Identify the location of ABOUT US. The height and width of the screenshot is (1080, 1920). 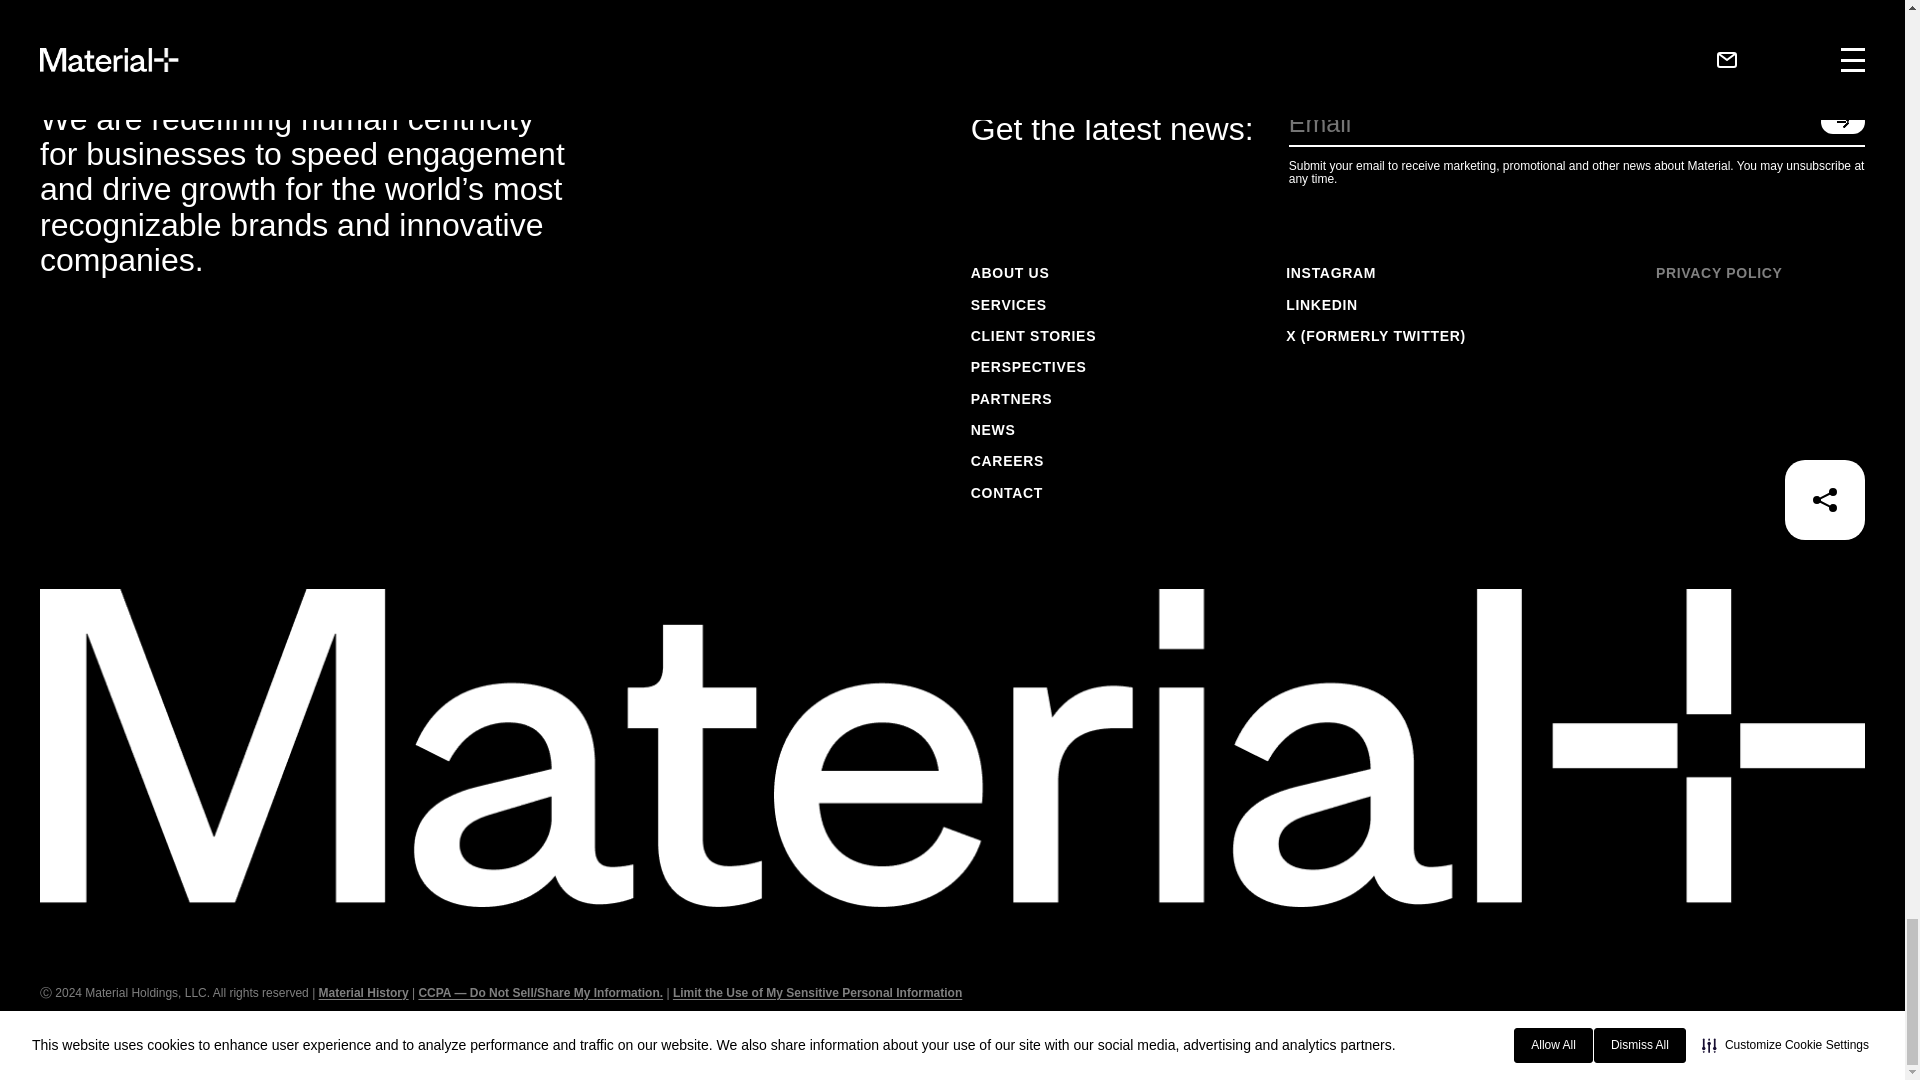
(1034, 274).